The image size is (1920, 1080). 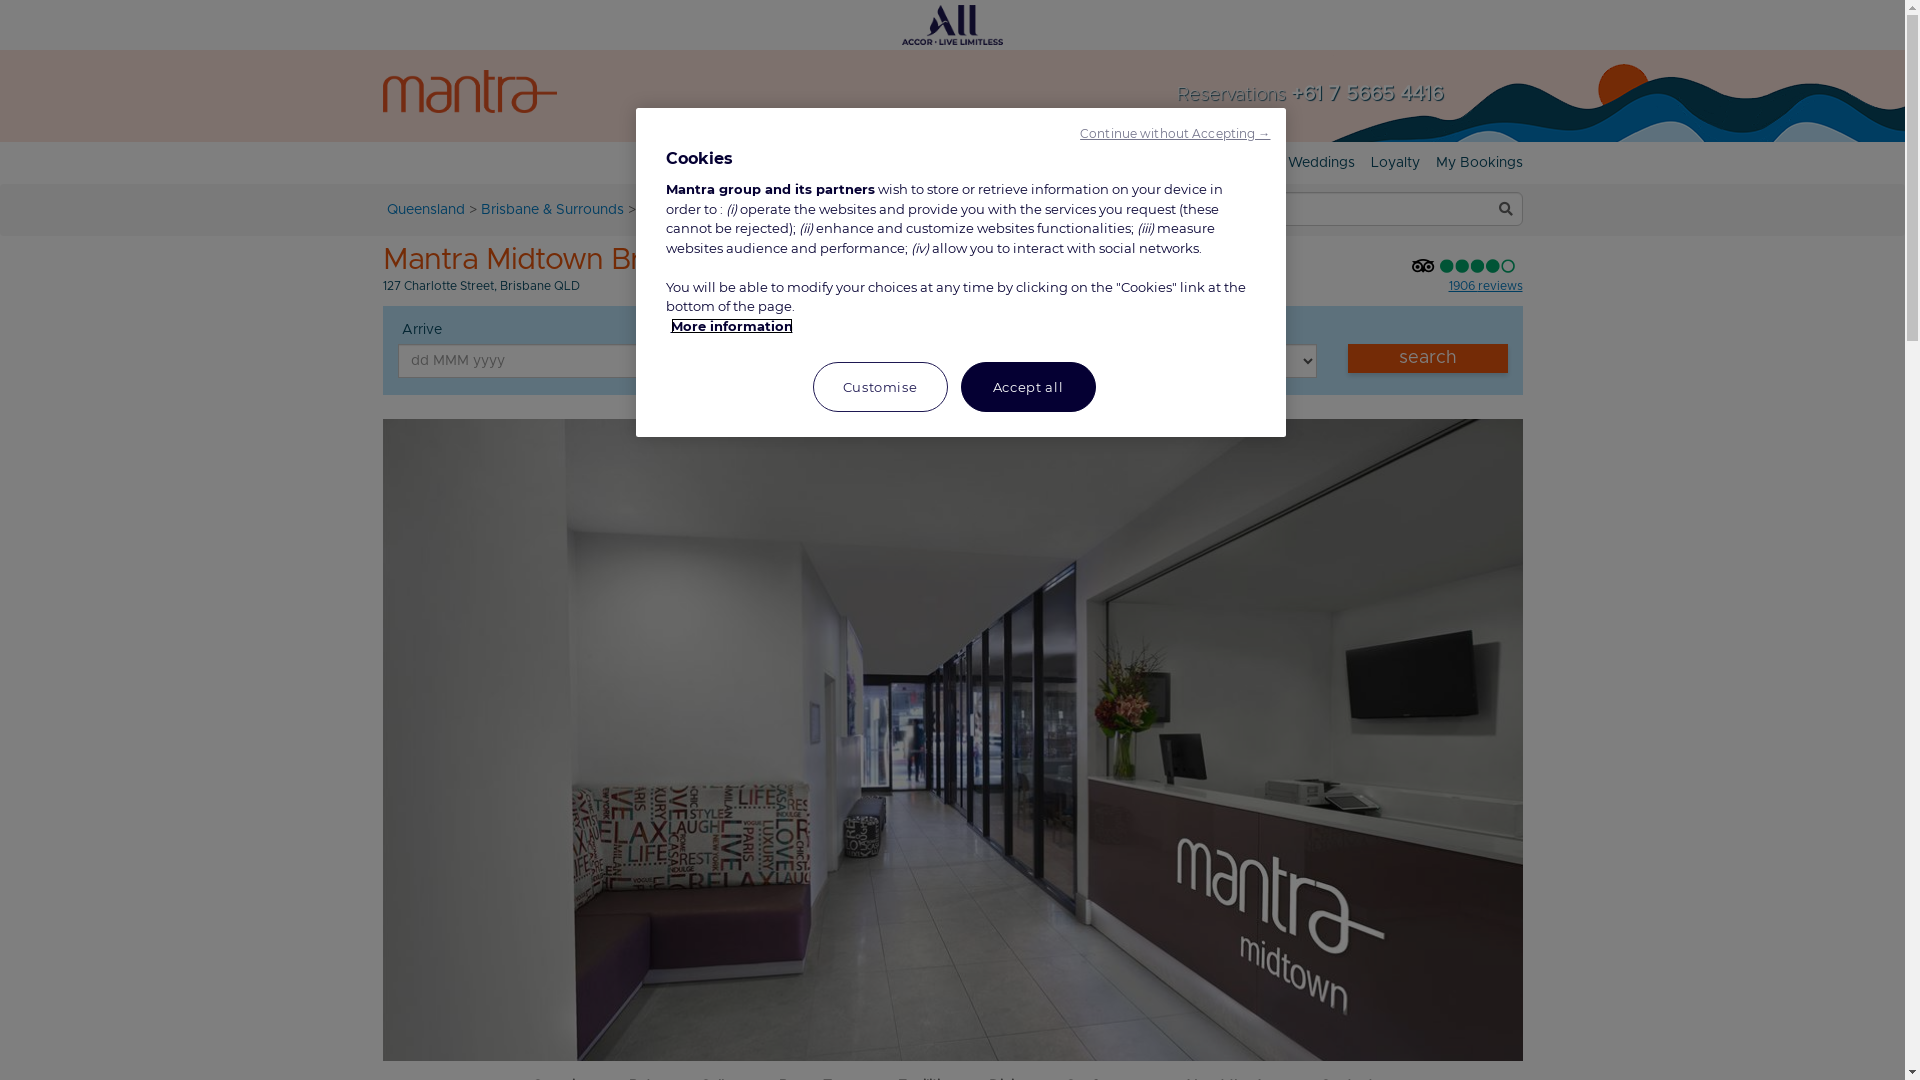 I want to click on search, so click(x=1428, y=358).